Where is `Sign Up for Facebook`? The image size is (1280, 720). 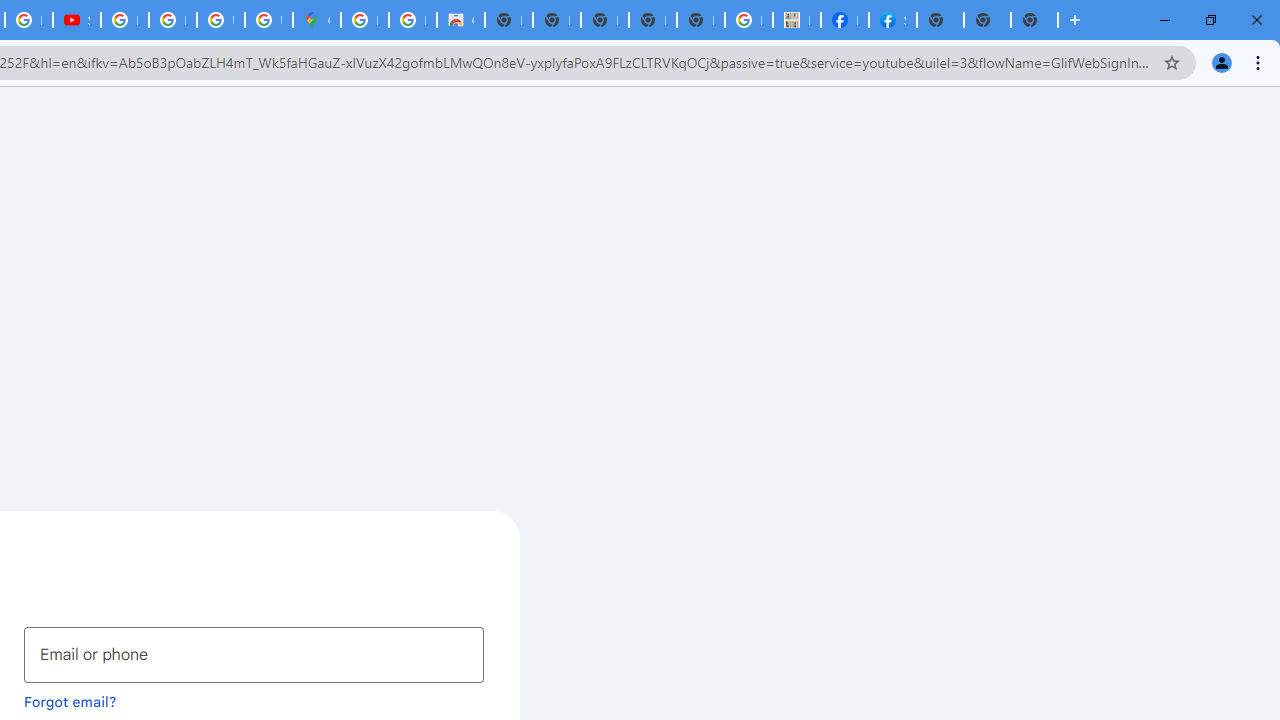 Sign Up for Facebook is located at coordinates (892, 20).